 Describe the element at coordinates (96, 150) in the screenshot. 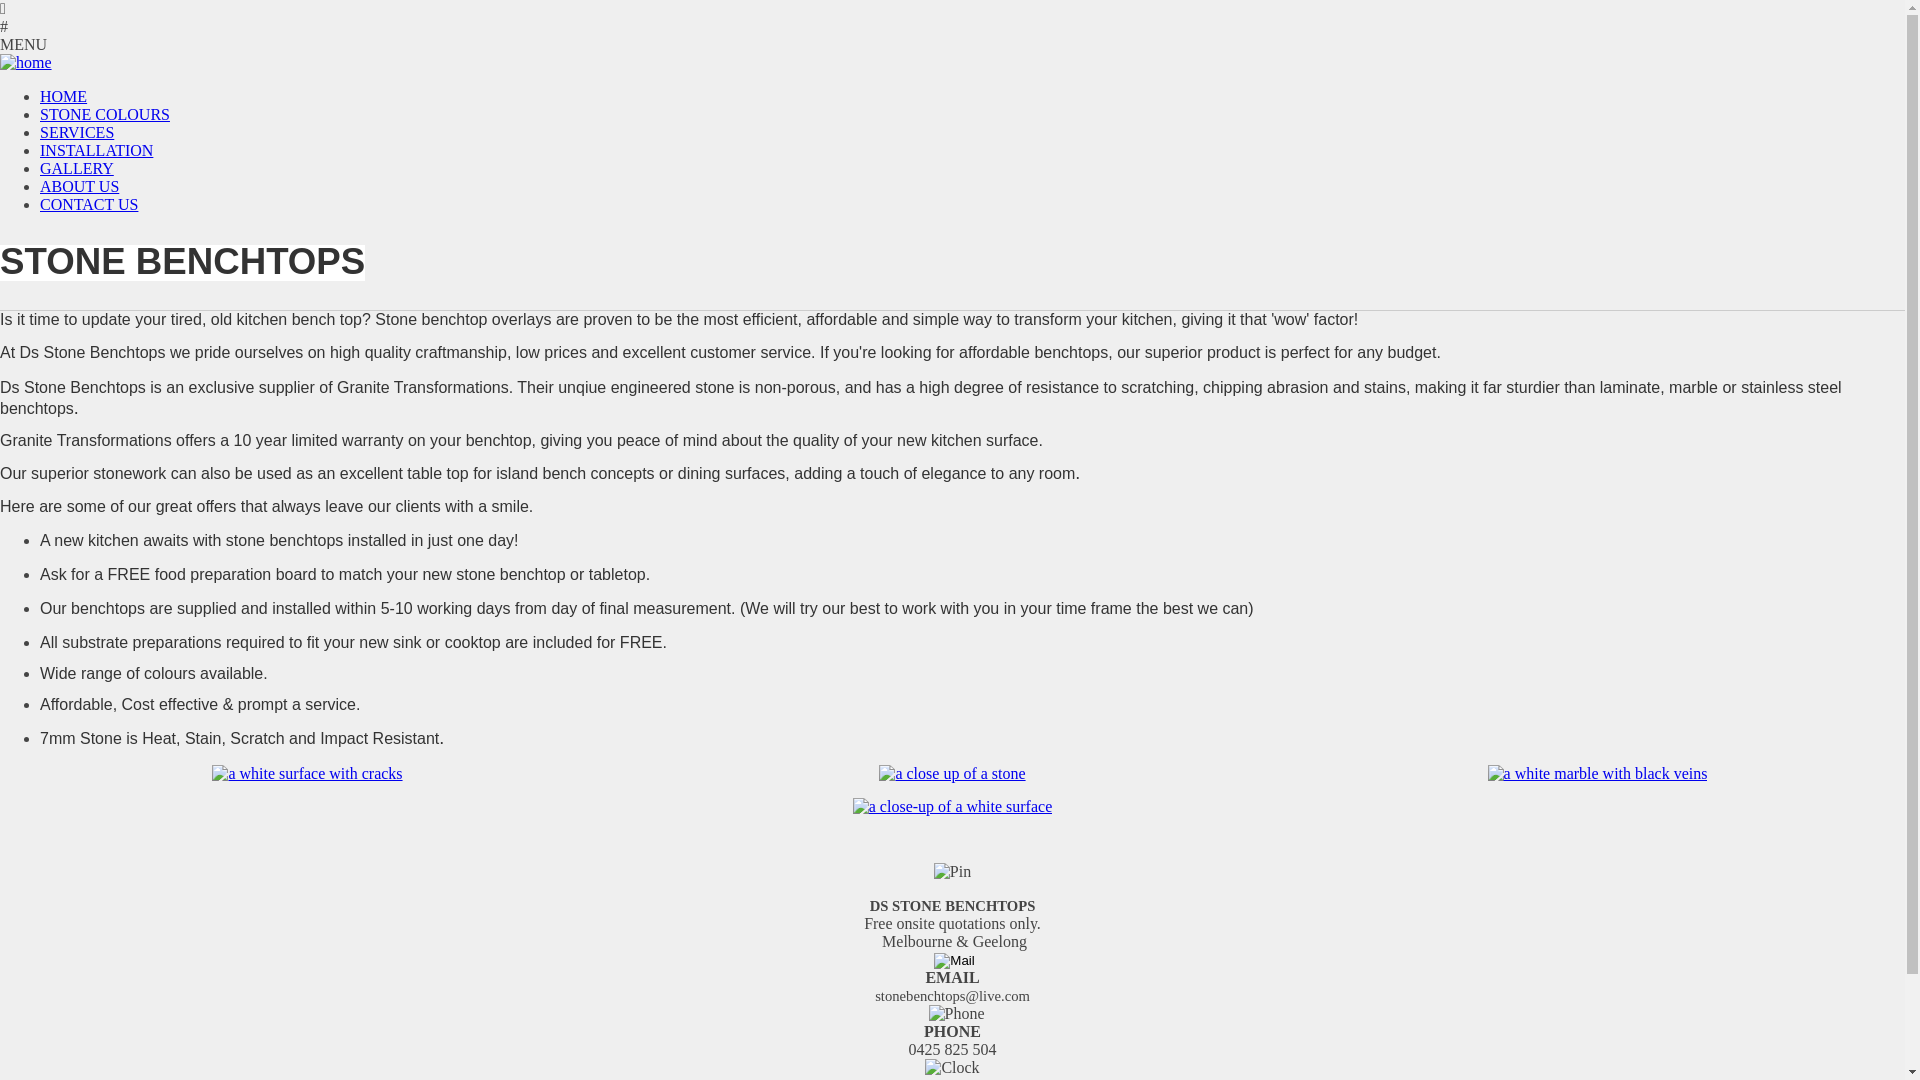

I see `INSTALLATION` at that location.